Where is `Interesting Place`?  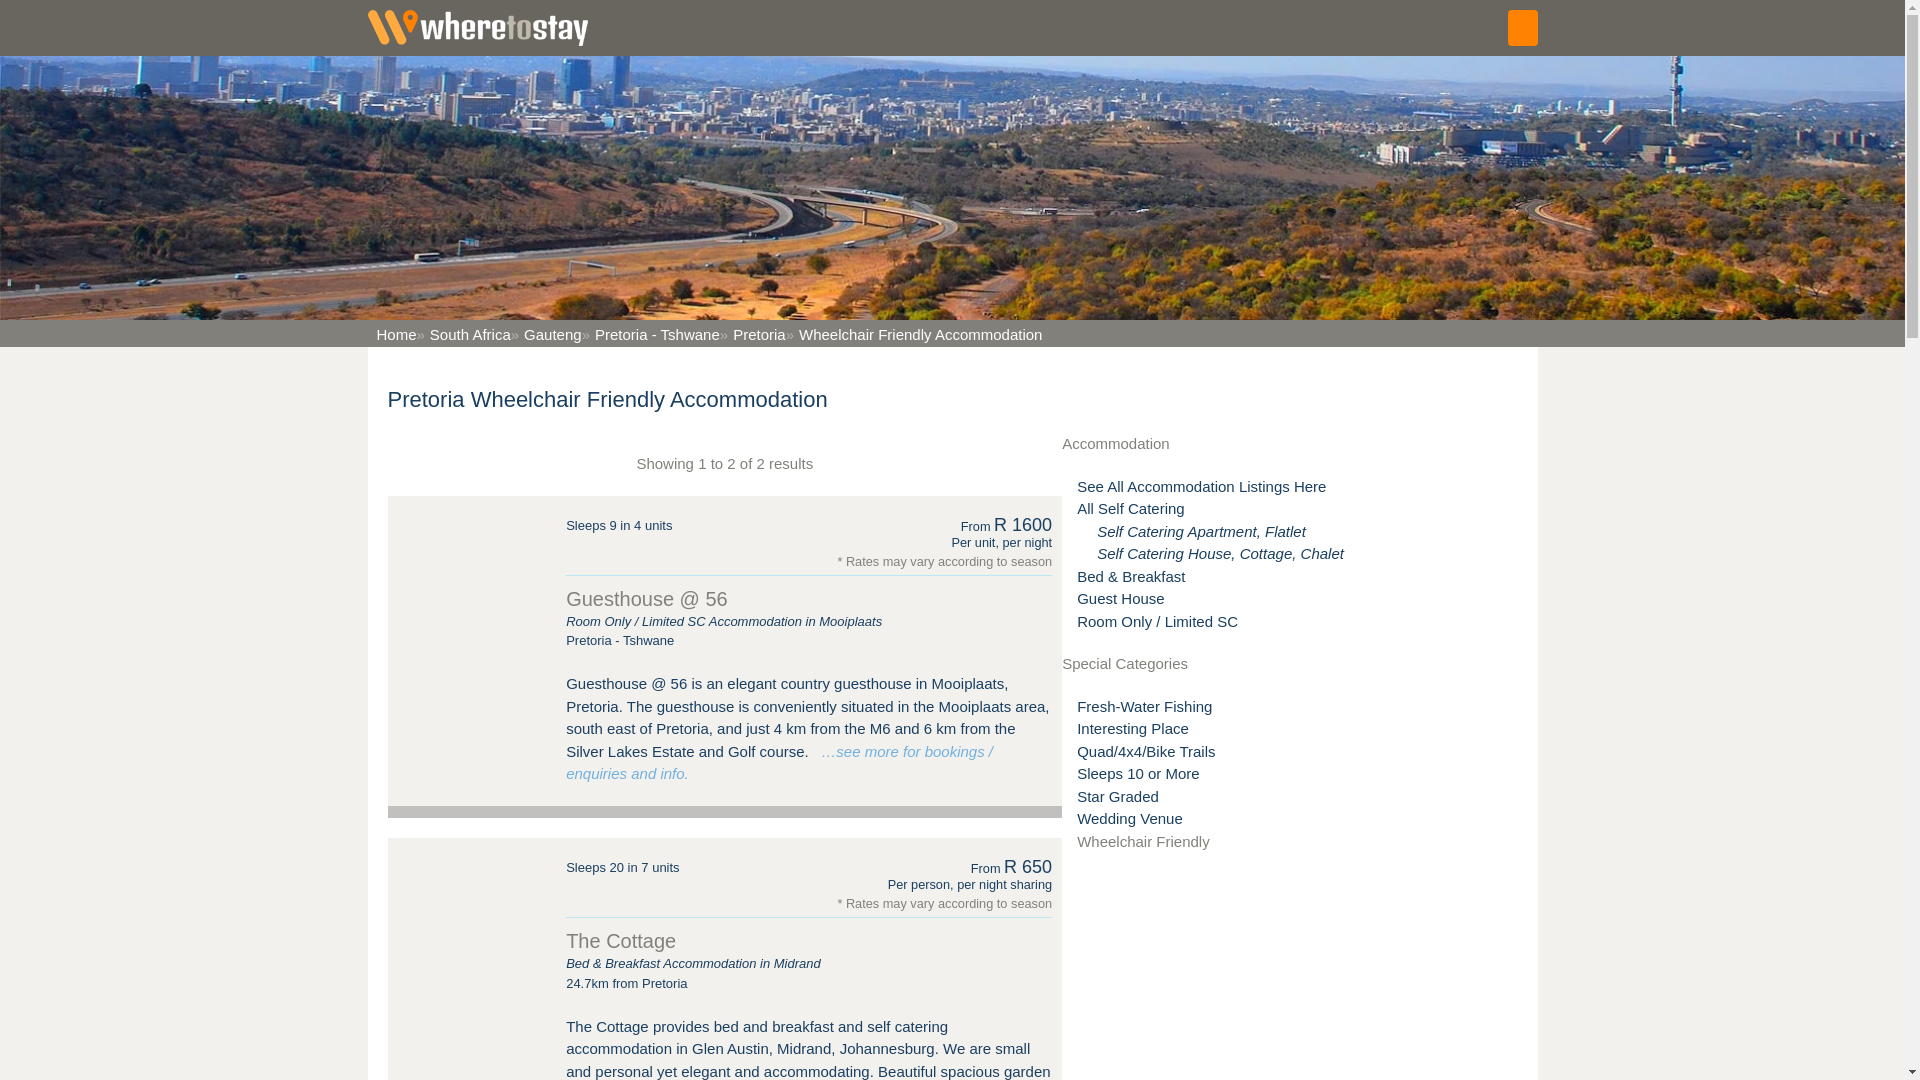
Interesting Place is located at coordinates (1132, 728).